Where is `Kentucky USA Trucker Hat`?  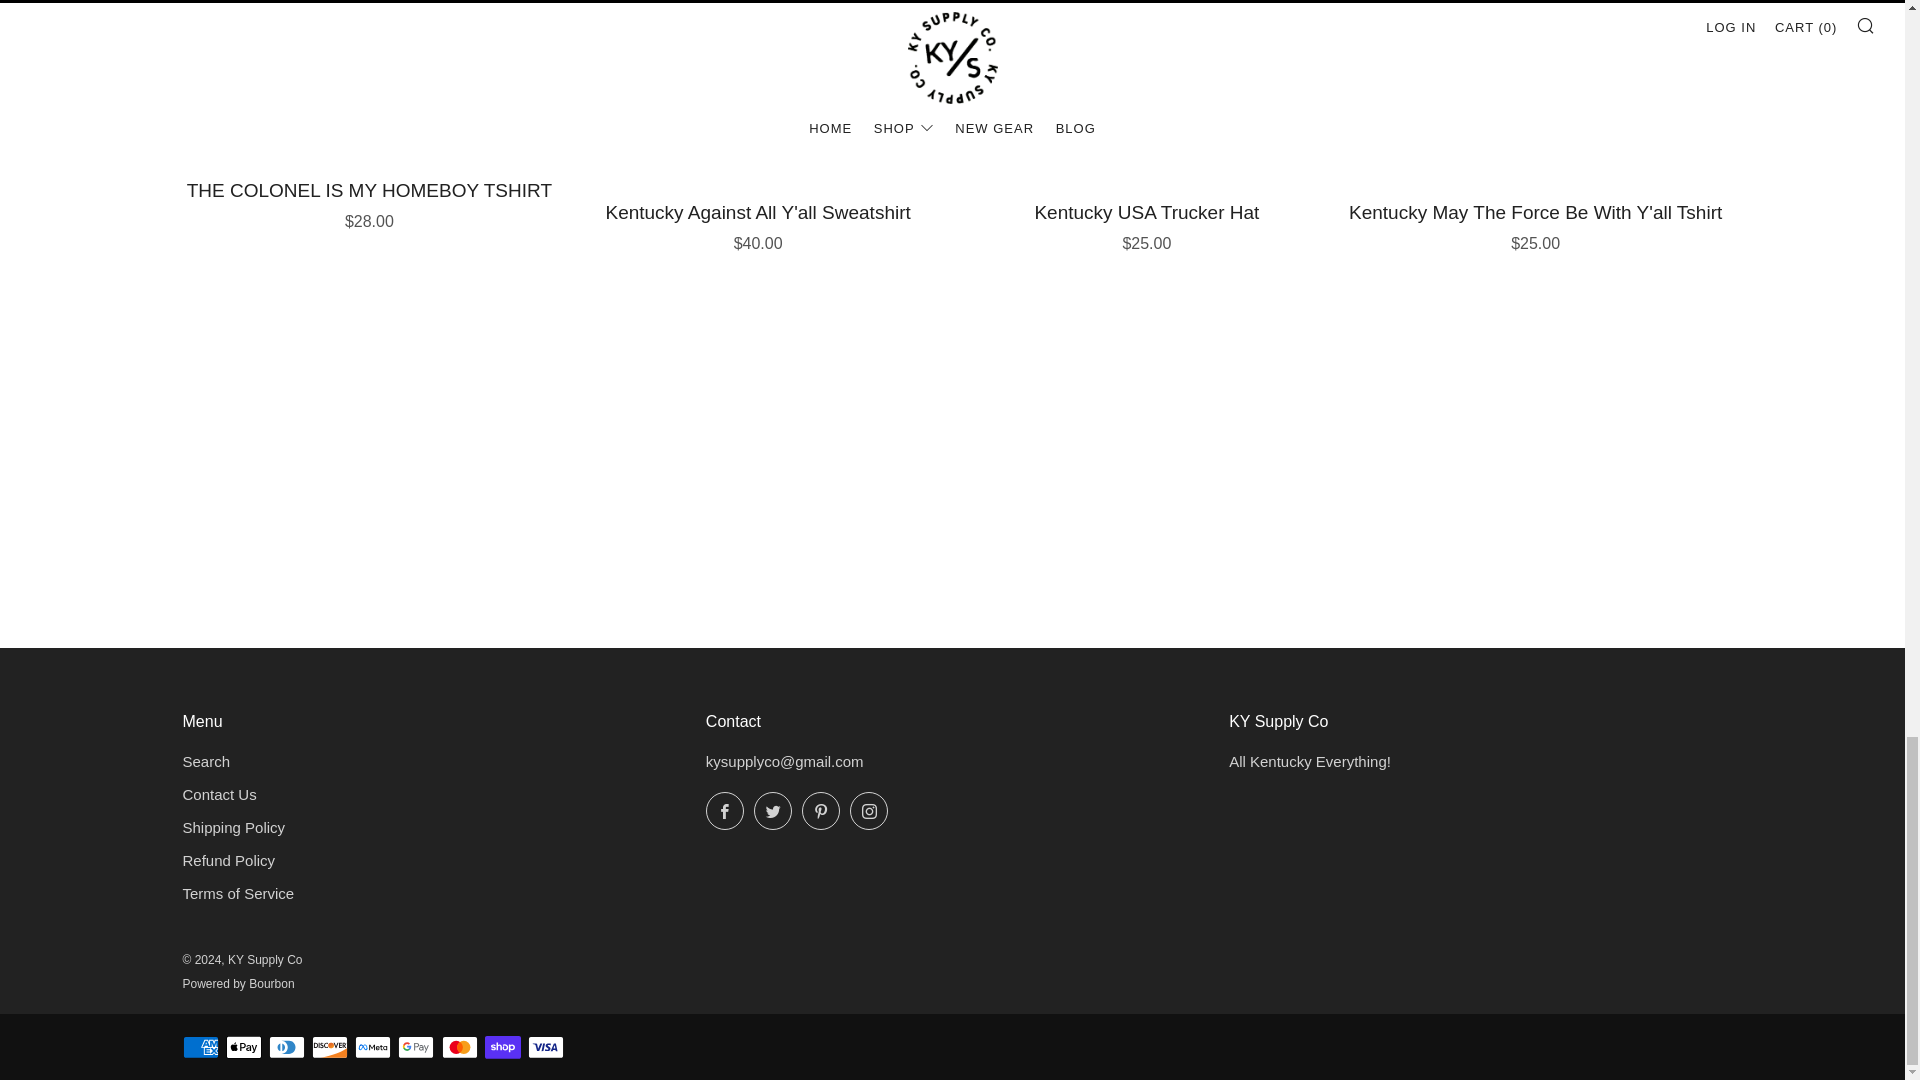
Kentucky USA Trucker Hat is located at coordinates (1147, 223).